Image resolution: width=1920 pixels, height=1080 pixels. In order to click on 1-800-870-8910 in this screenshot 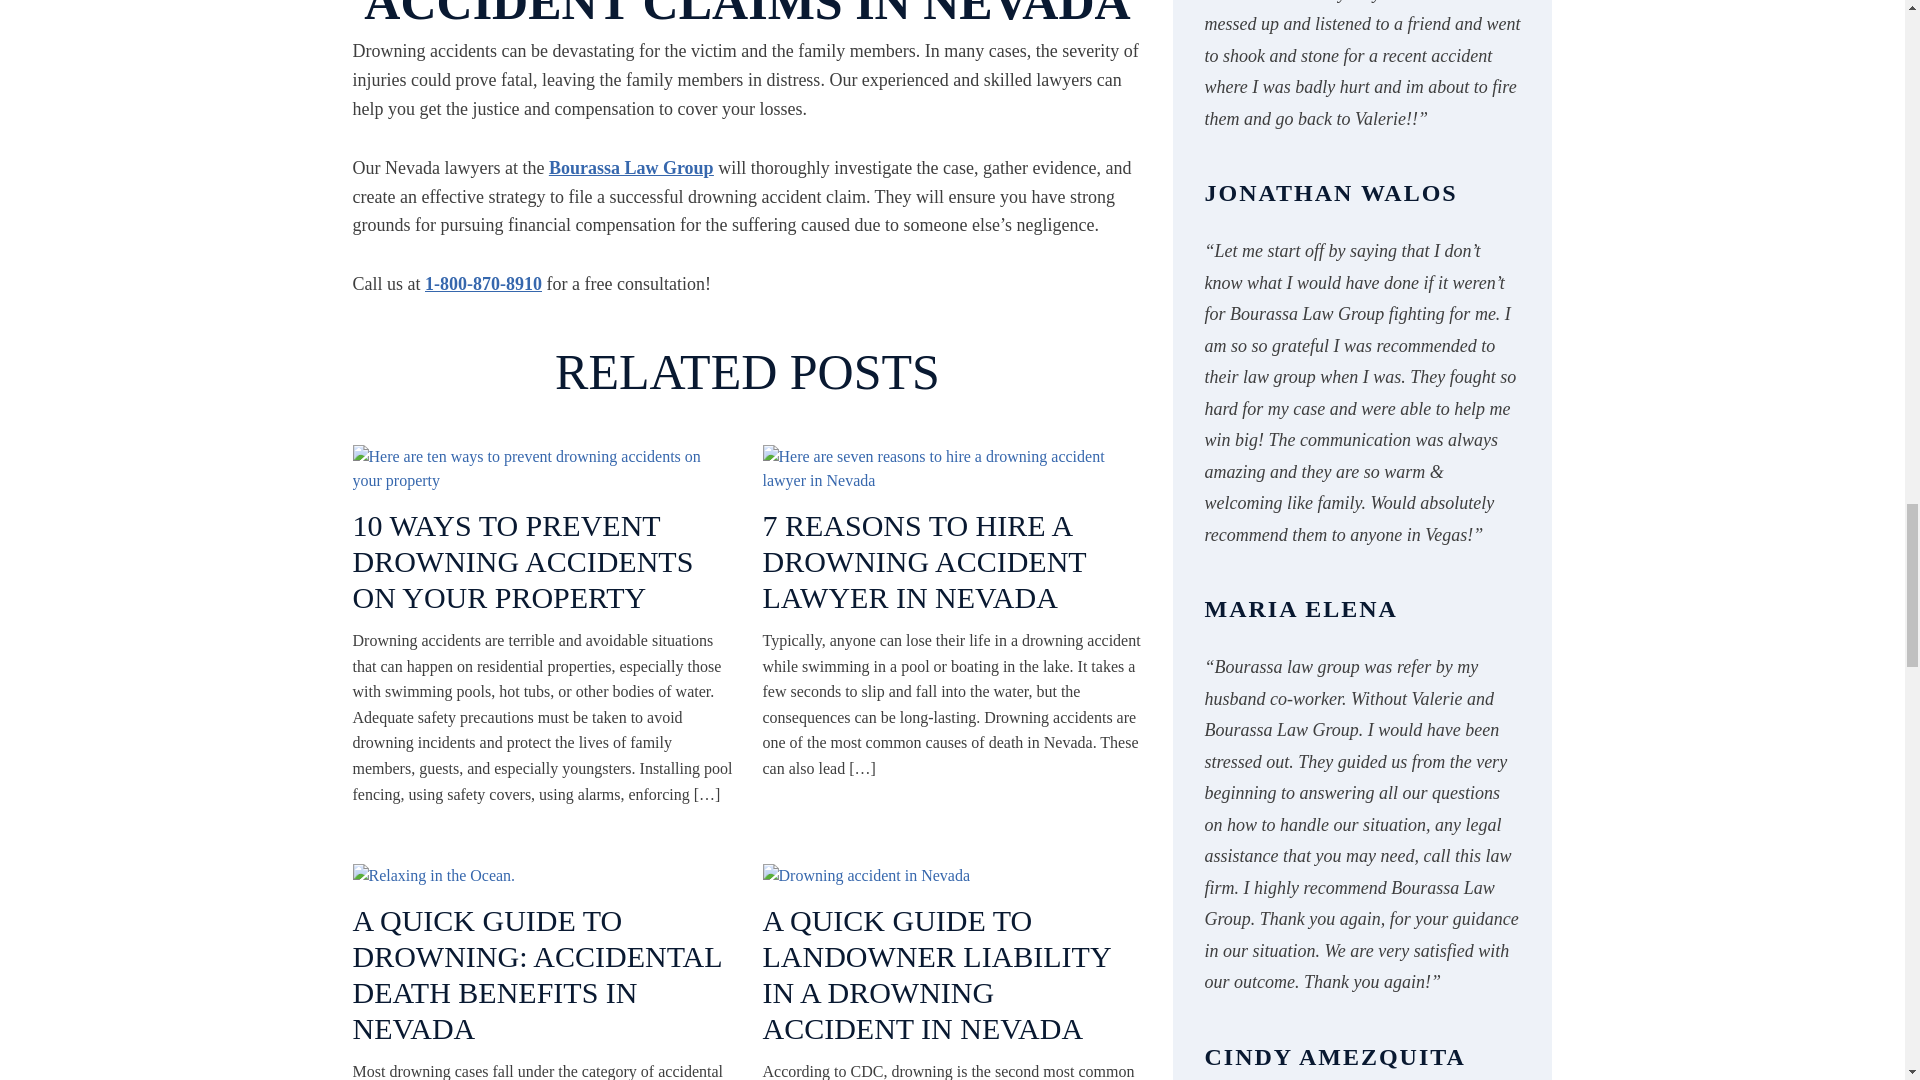, I will do `click(482, 284)`.